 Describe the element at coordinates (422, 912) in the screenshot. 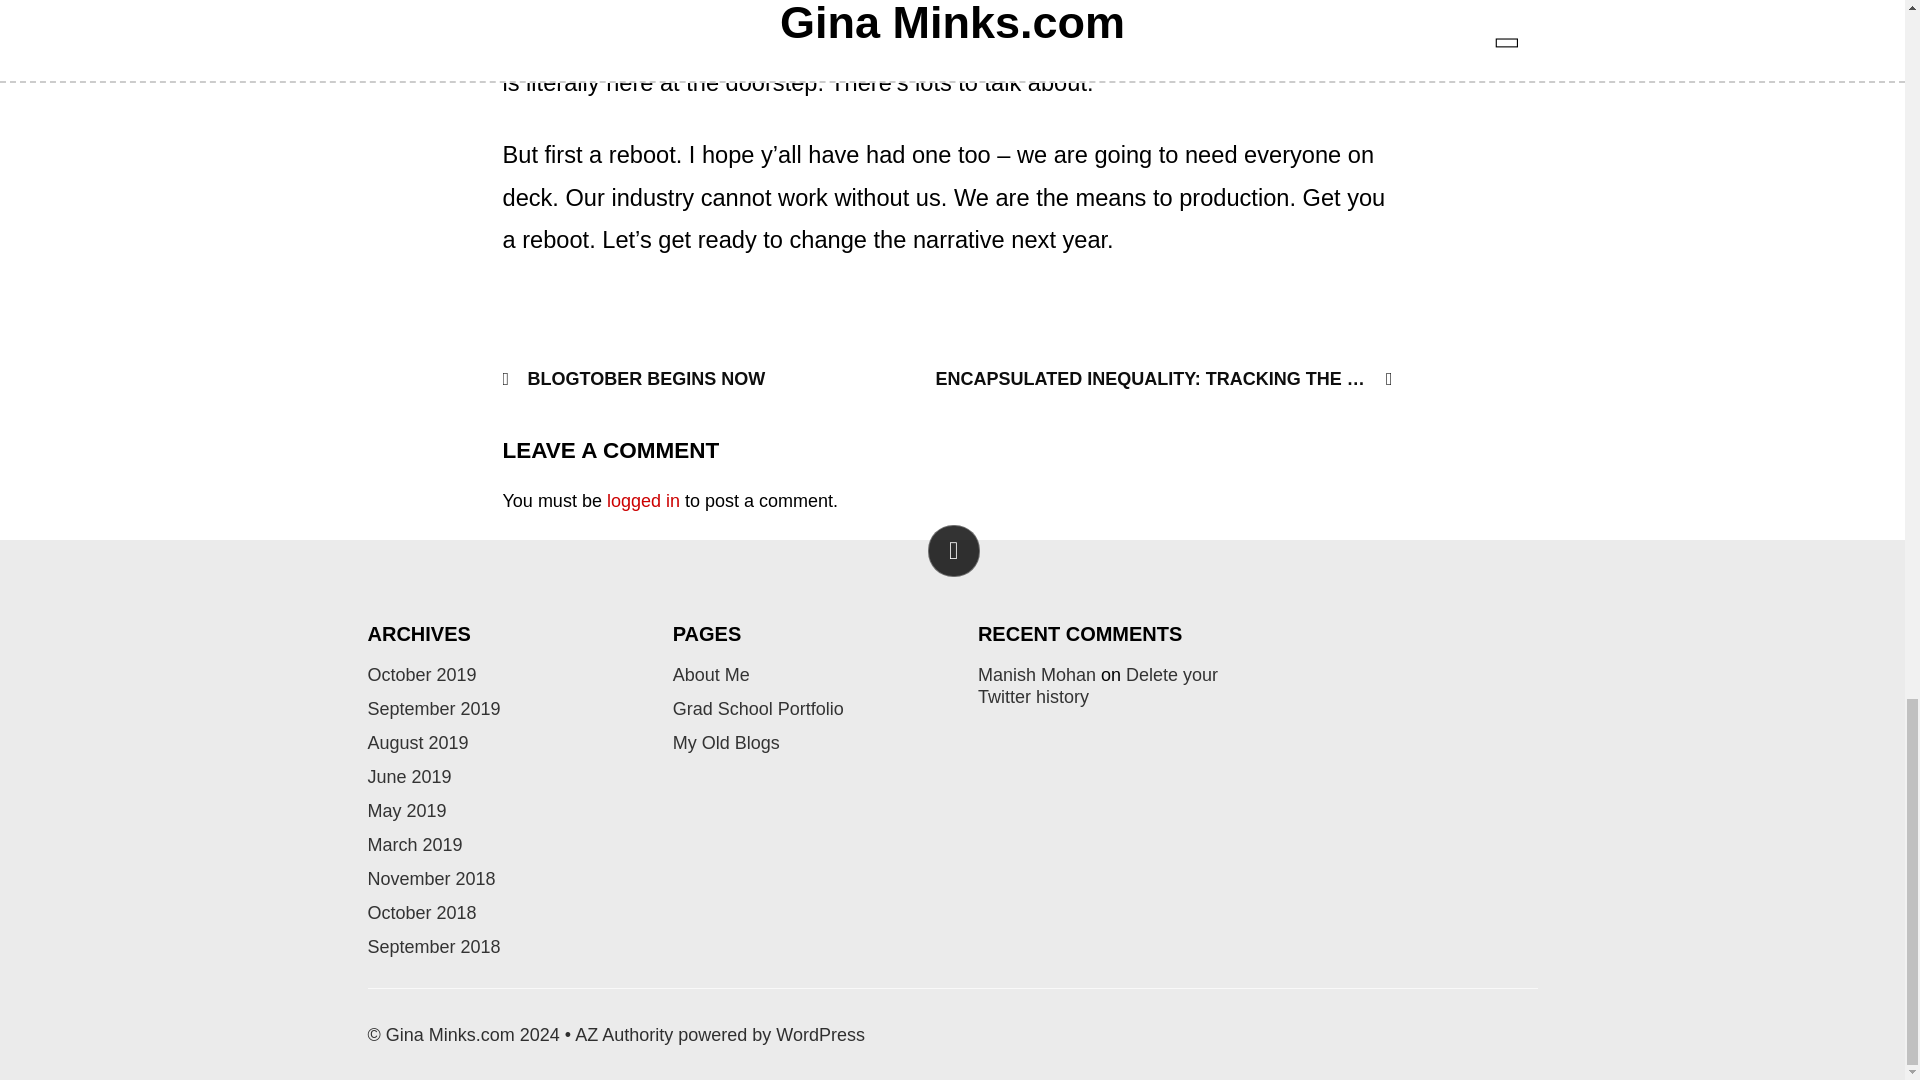

I see `October 2018` at that location.